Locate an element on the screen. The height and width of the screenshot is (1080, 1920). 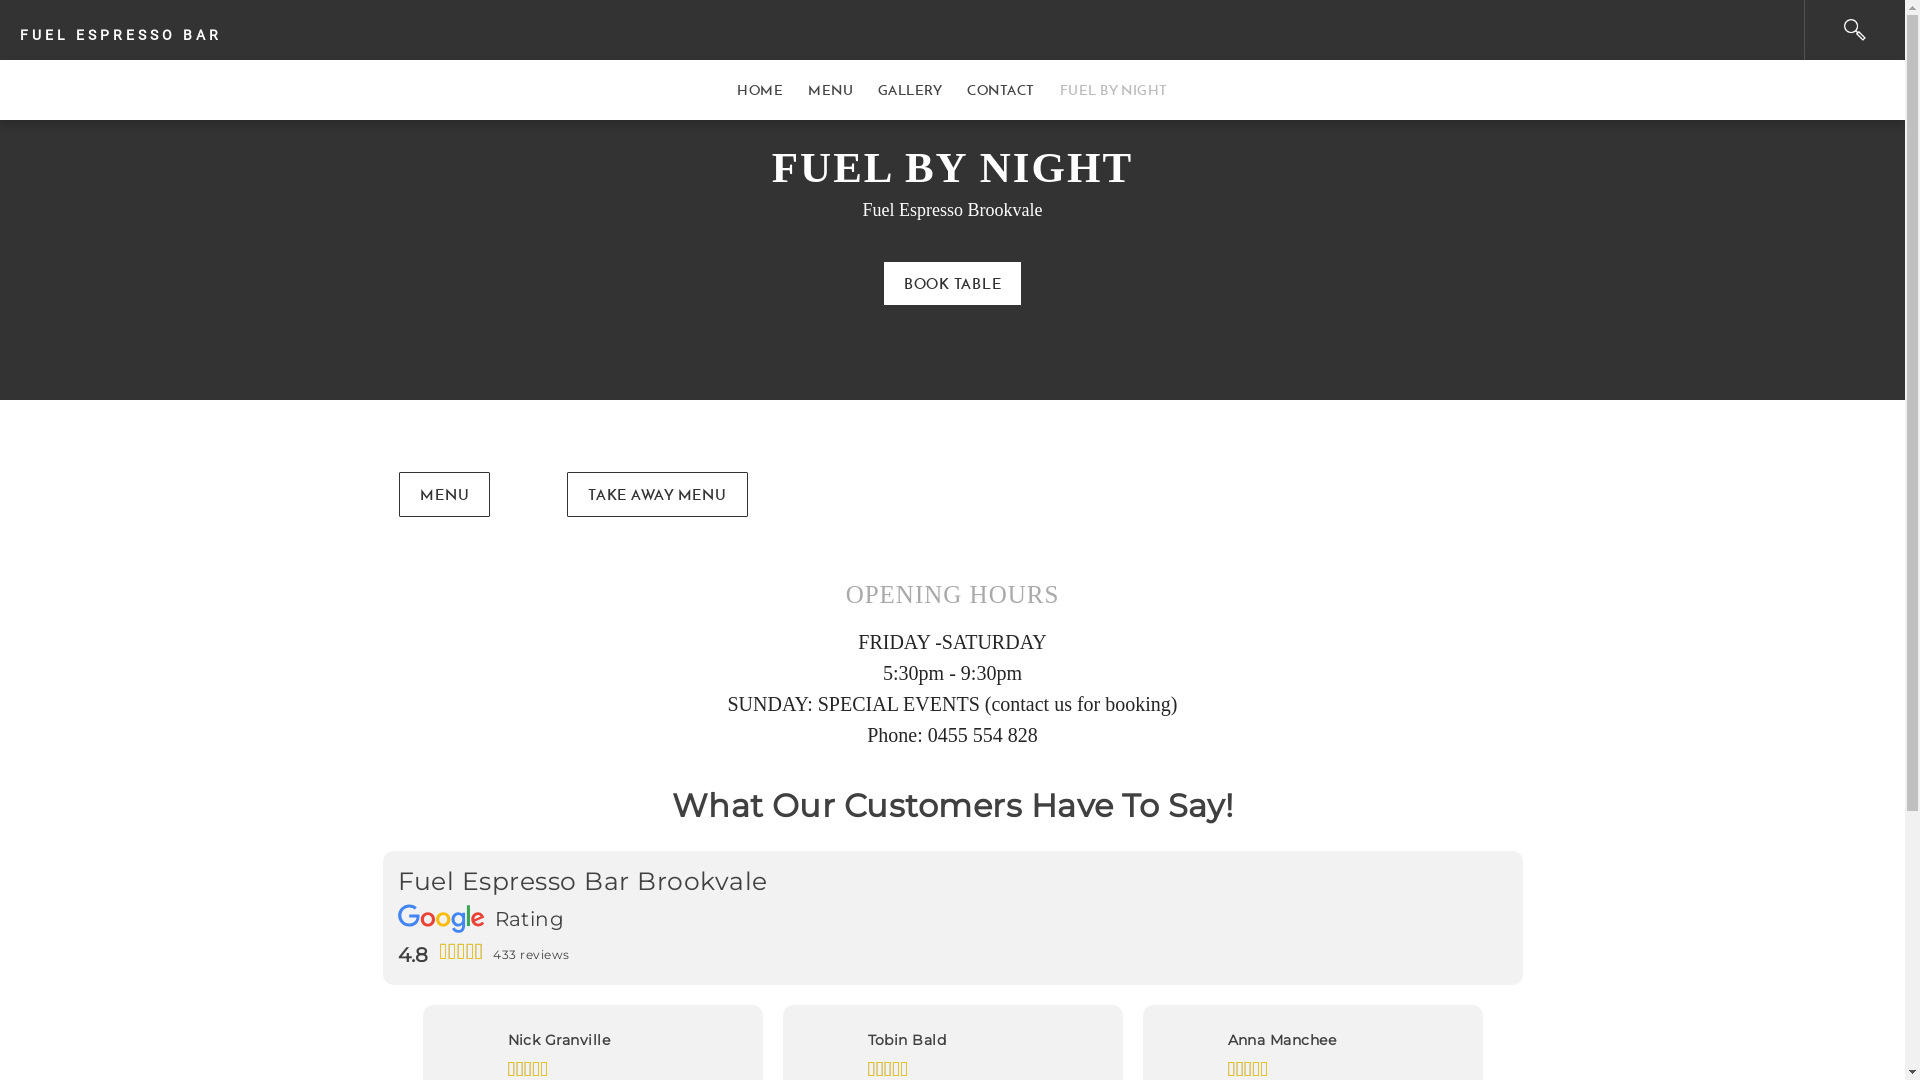
BOOK TABLE is located at coordinates (953, 284).